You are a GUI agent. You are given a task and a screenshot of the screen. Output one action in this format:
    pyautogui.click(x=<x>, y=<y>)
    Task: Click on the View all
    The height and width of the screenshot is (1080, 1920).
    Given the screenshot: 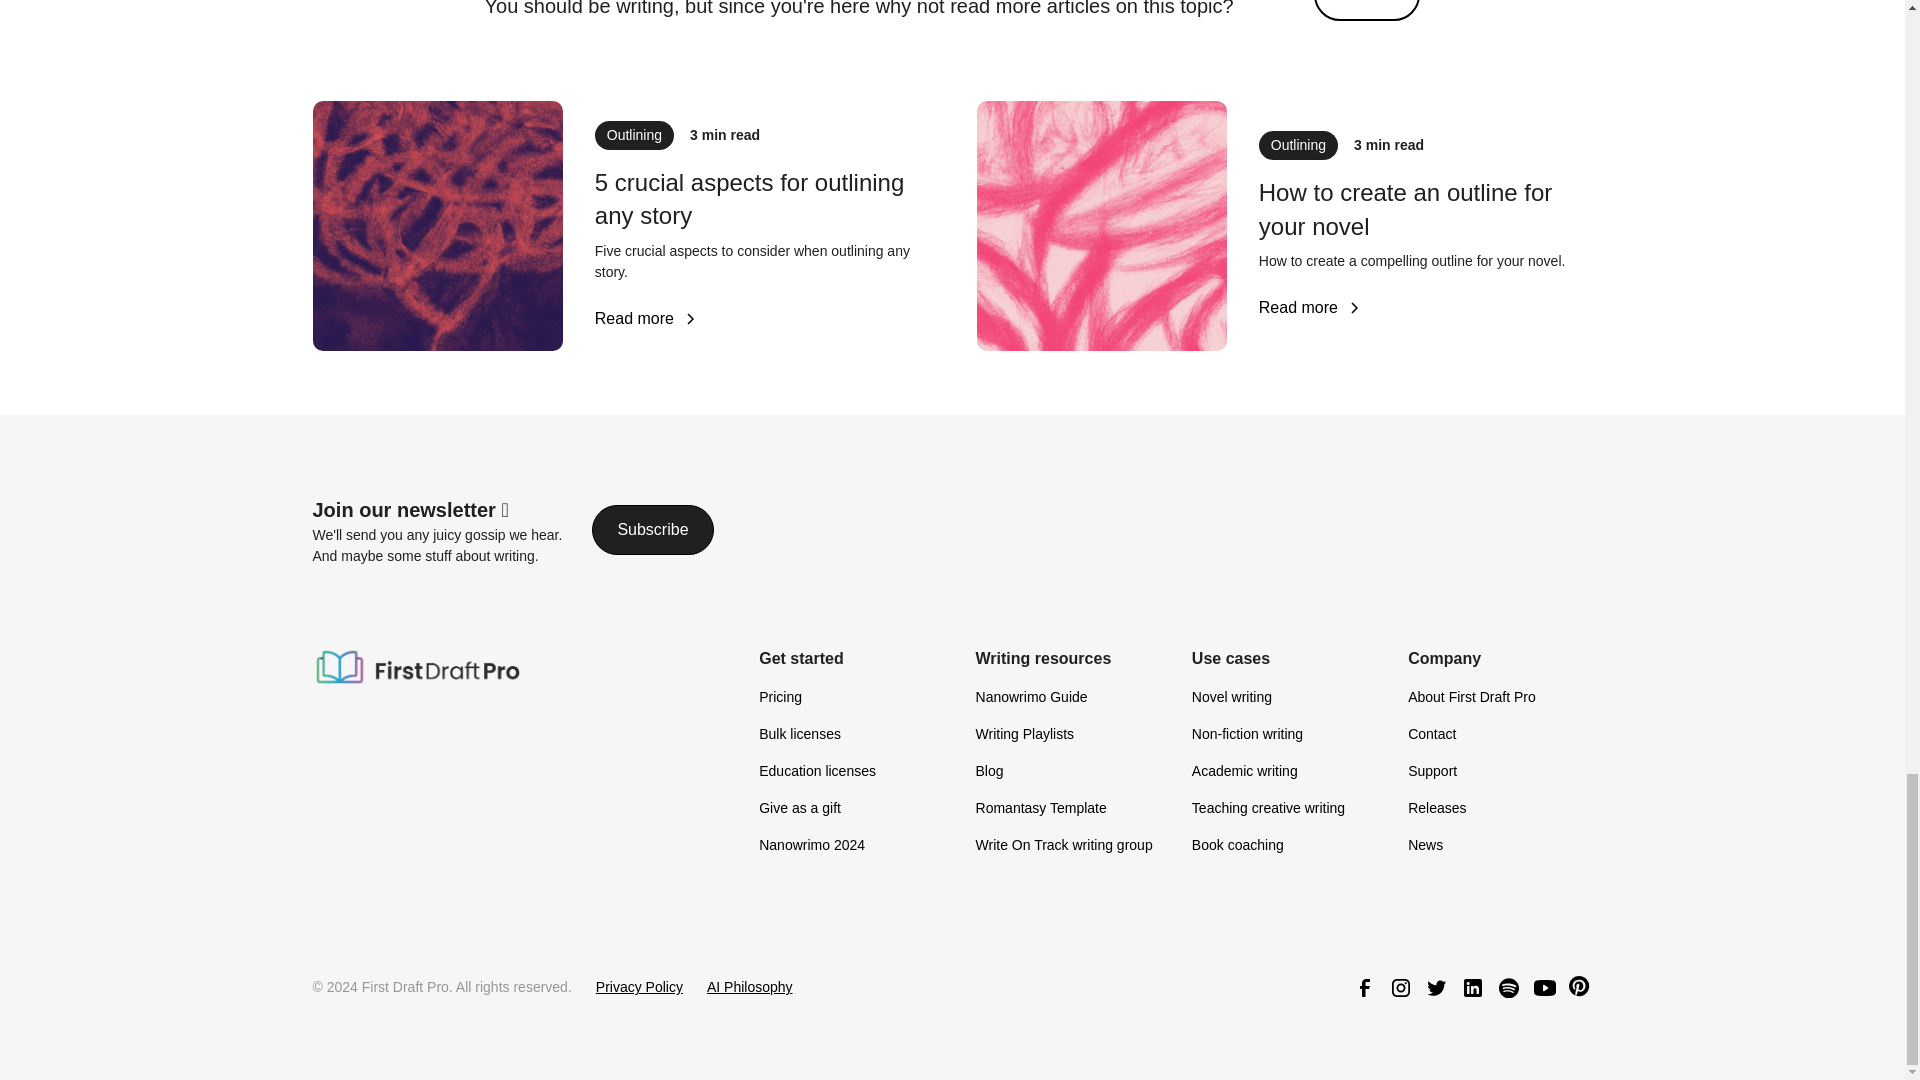 What is the action you would take?
    pyautogui.click(x=1366, y=10)
    